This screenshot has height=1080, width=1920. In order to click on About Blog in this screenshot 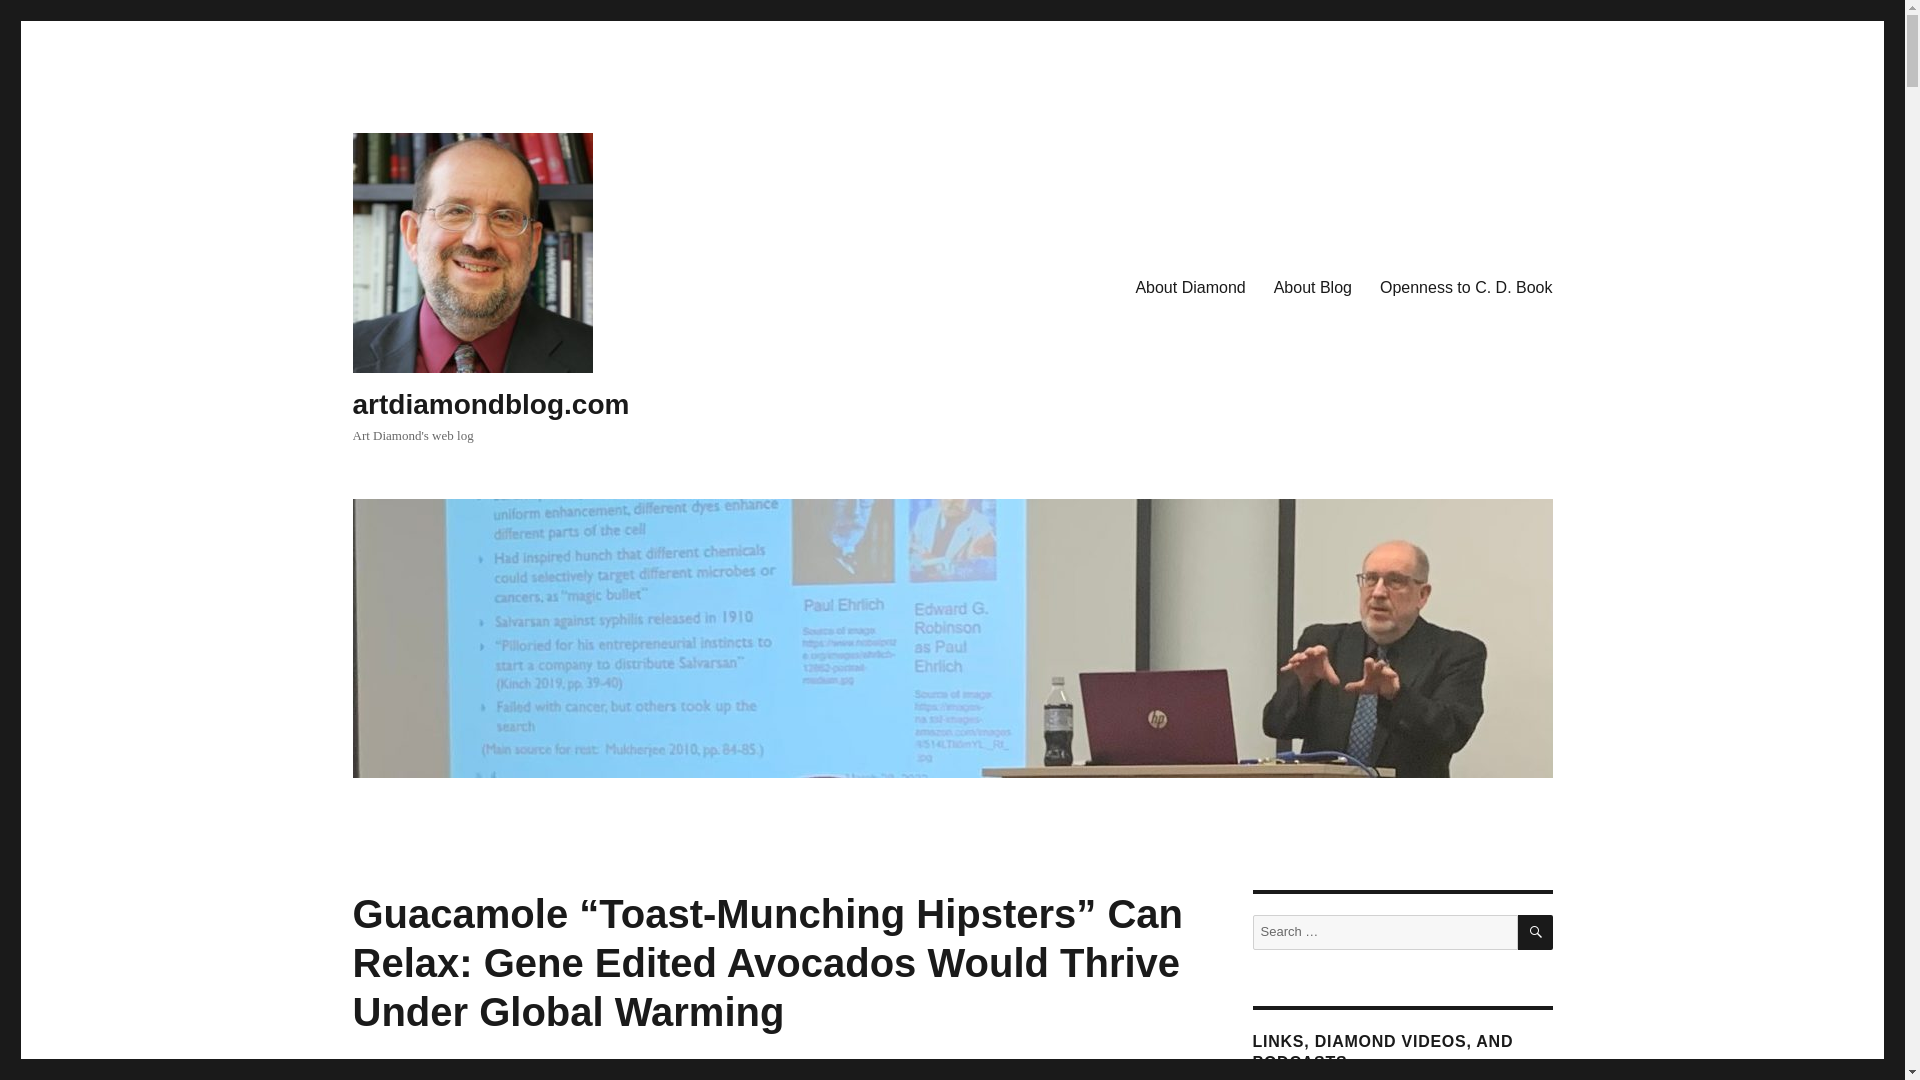, I will do `click(1312, 287)`.